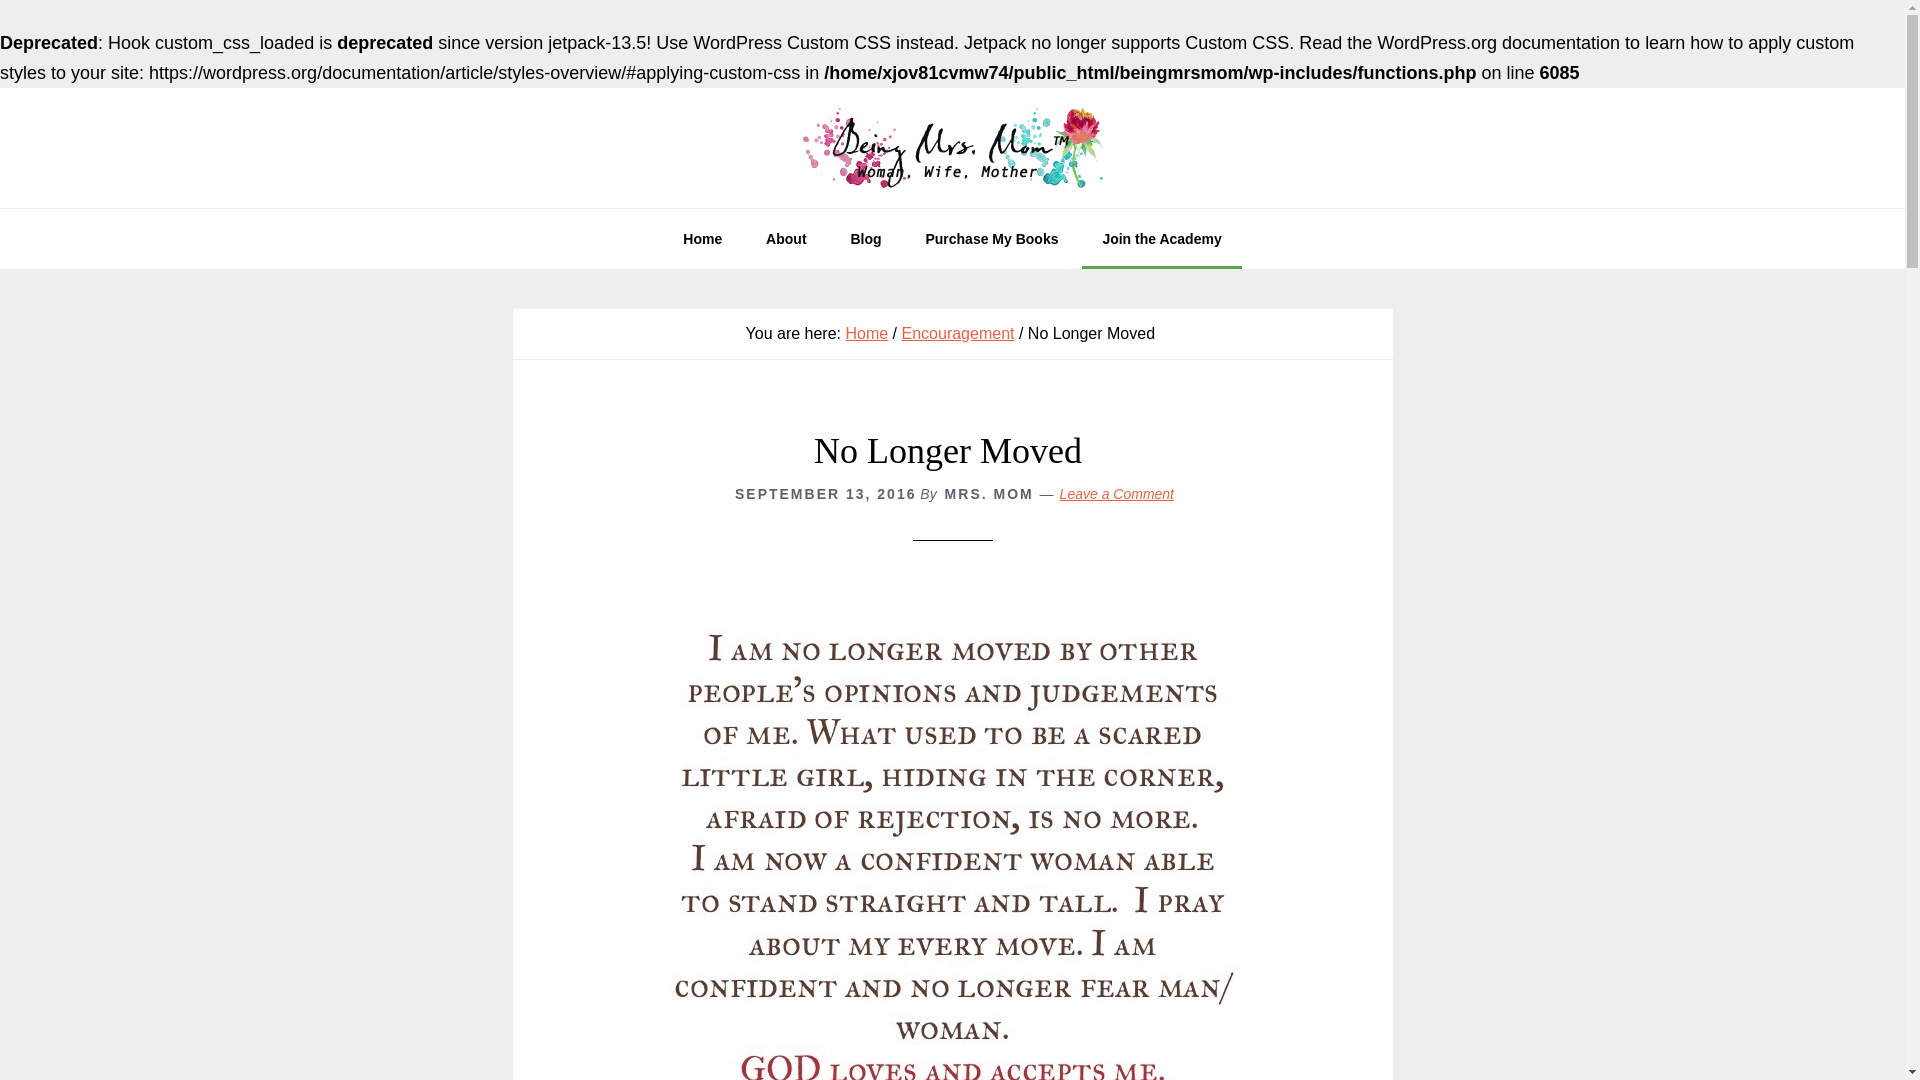 This screenshot has height=1080, width=1920. Describe the element at coordinates (864, 238) in the screenshot. I see `Blog` at that location.